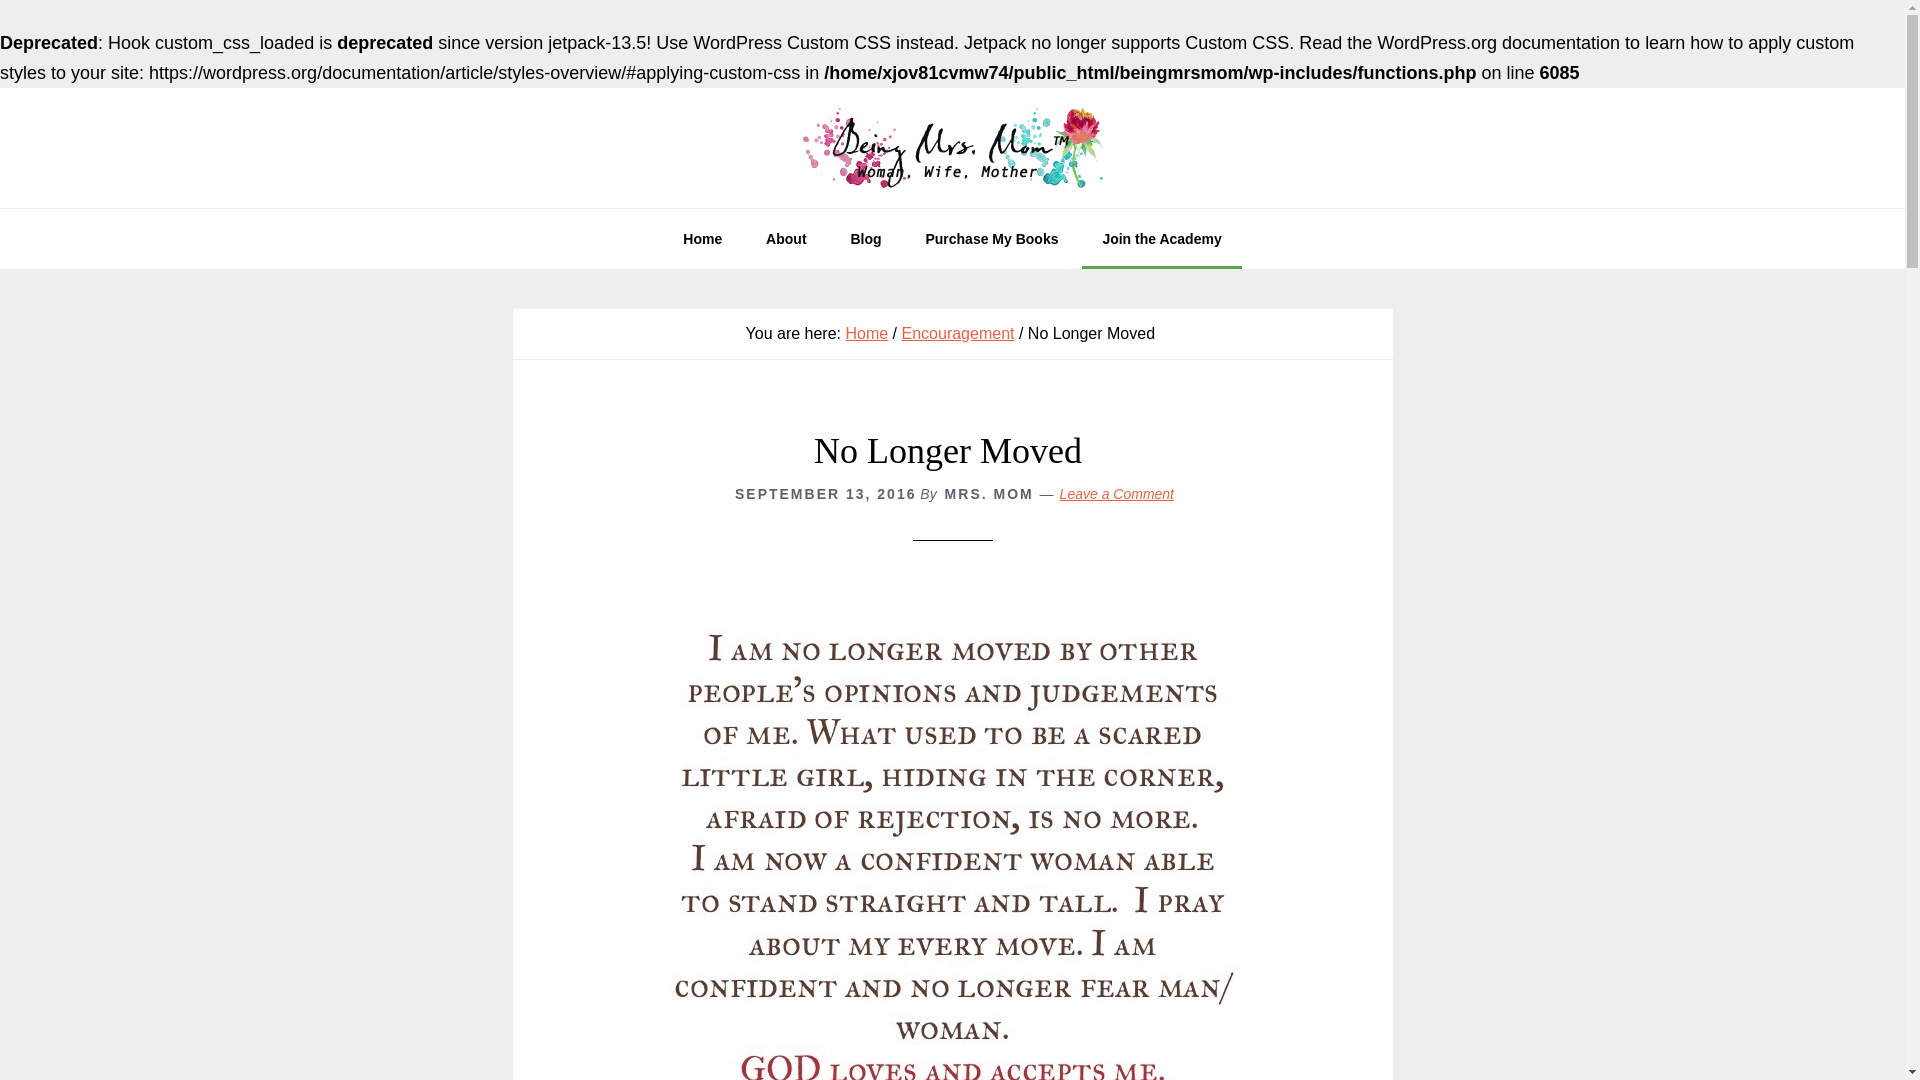 This screenshot has height=1080, width=1920. Describe the element at coordinates (864, 238) in the screenshot. I see `Blog` at that location.